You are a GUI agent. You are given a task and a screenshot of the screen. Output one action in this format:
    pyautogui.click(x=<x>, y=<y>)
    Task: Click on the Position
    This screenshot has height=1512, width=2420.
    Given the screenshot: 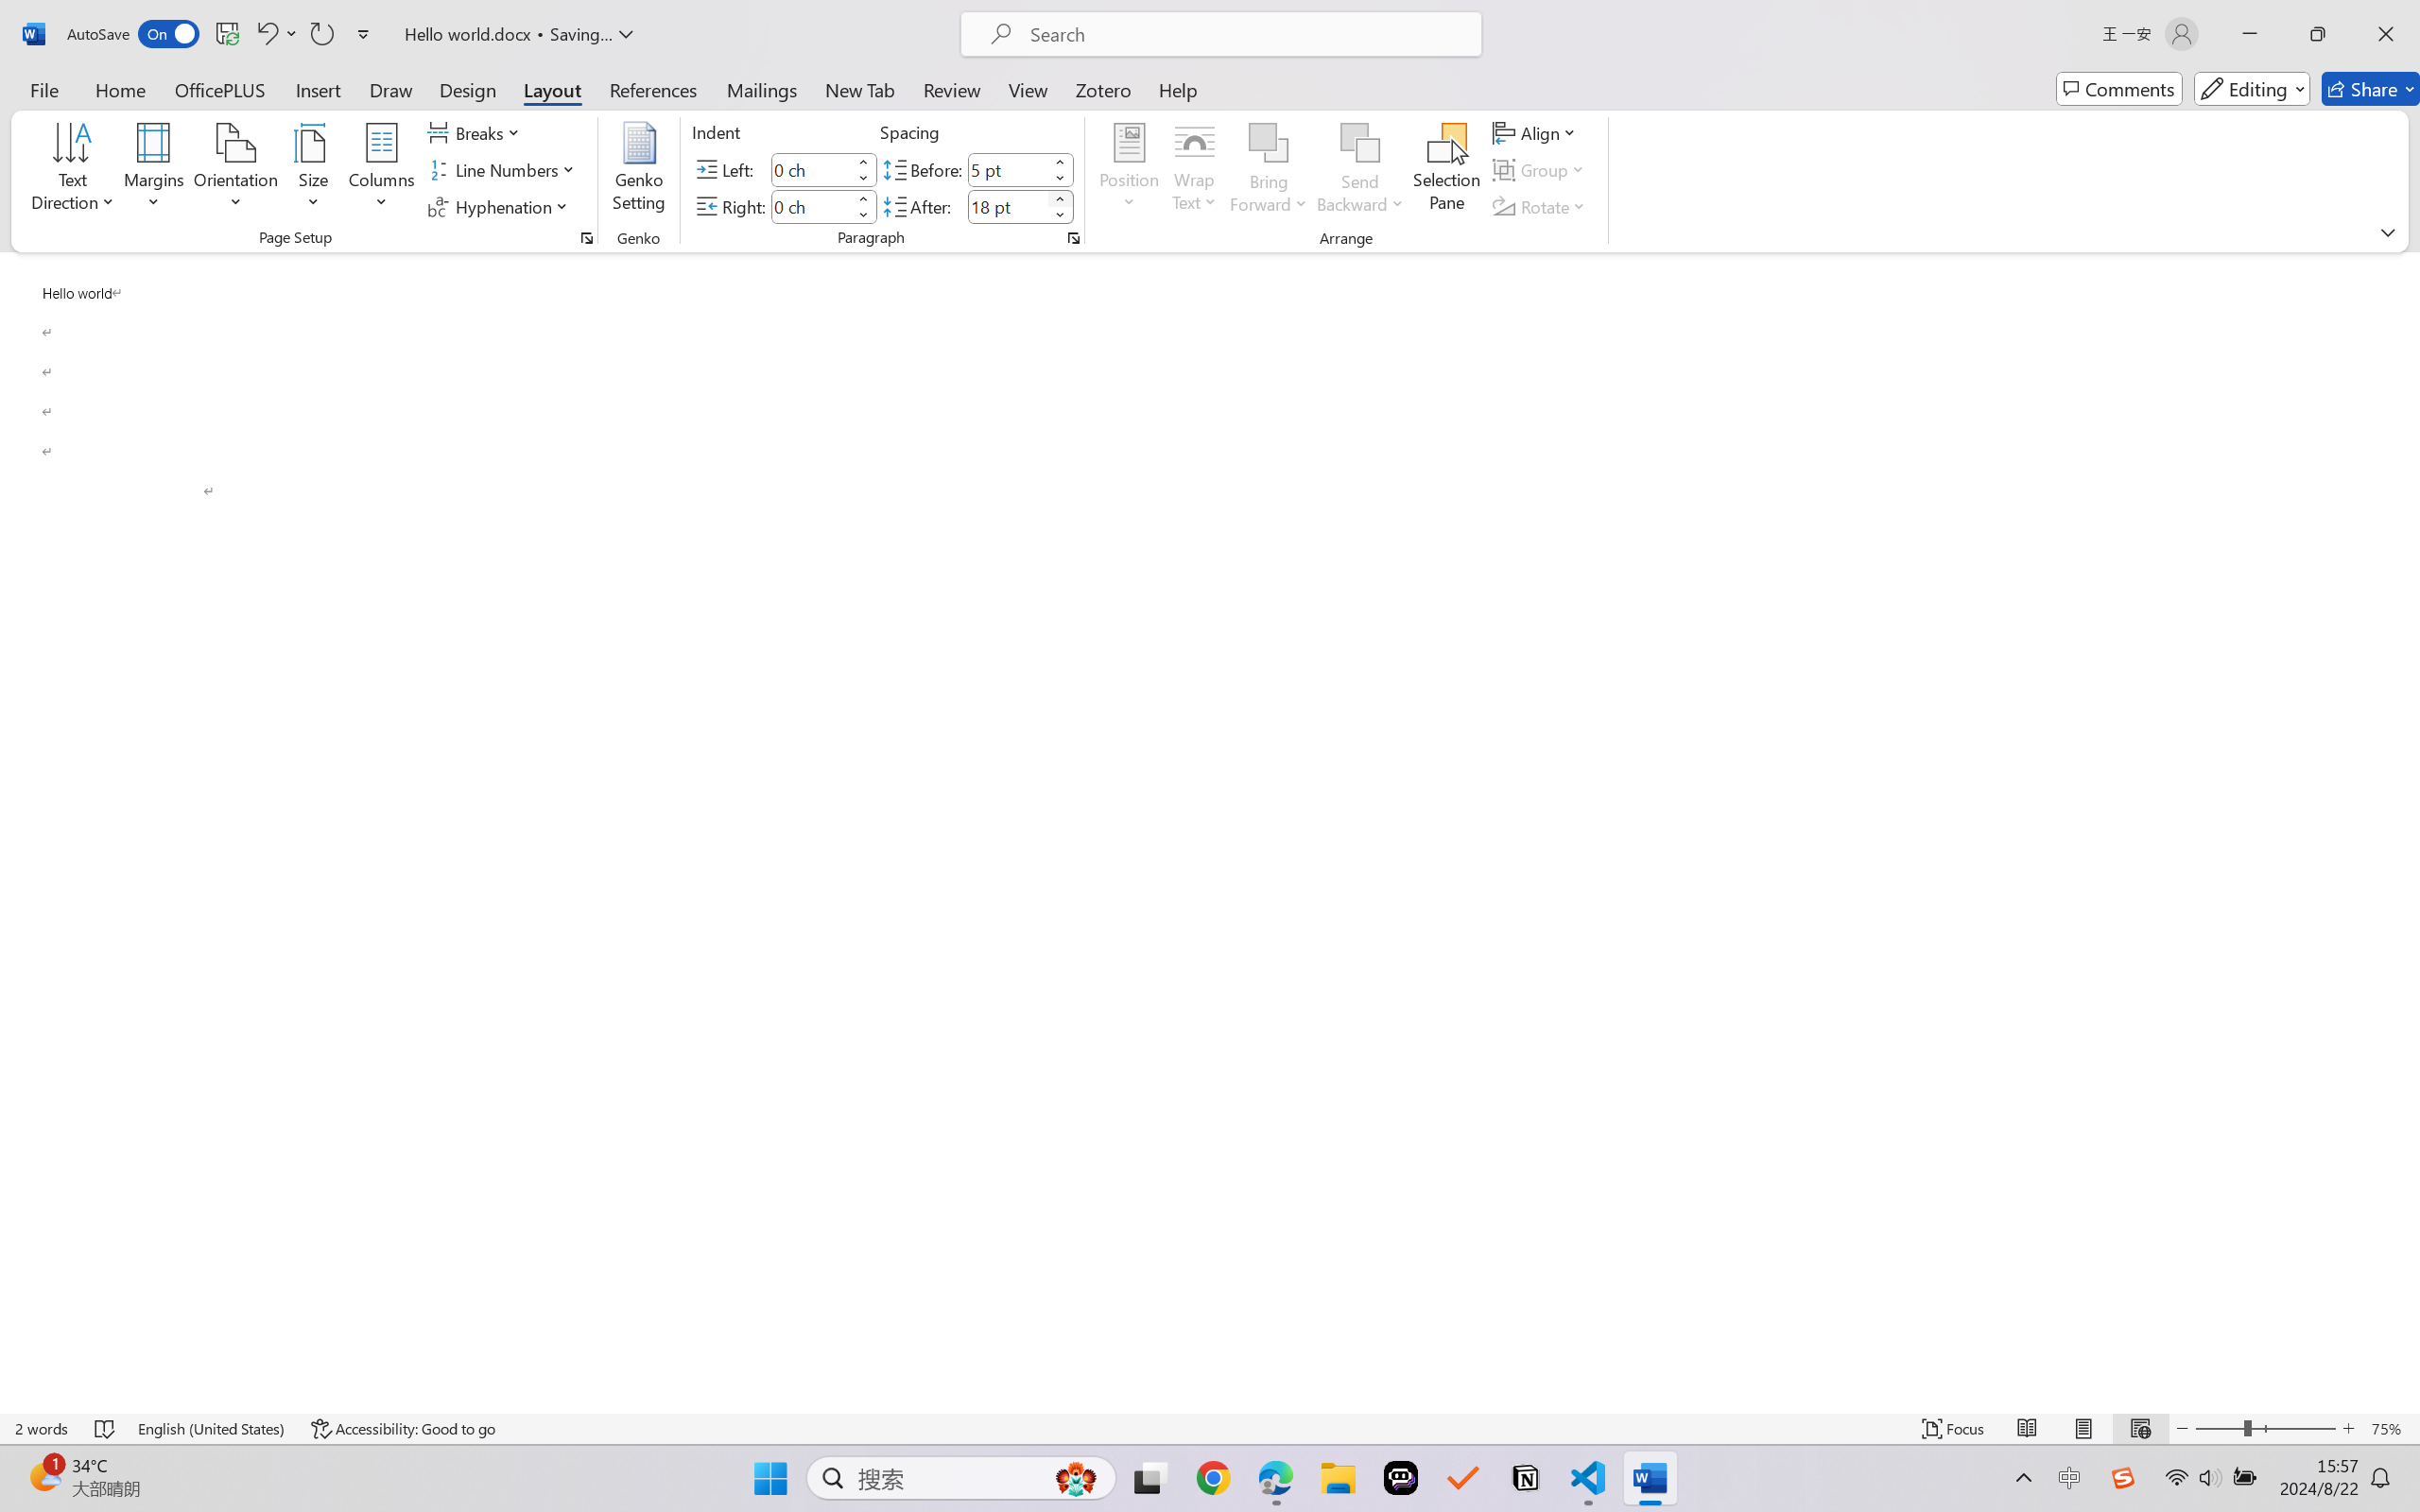 What is the action you would take?
    pyautogui.click(x=1129, y=170)
    